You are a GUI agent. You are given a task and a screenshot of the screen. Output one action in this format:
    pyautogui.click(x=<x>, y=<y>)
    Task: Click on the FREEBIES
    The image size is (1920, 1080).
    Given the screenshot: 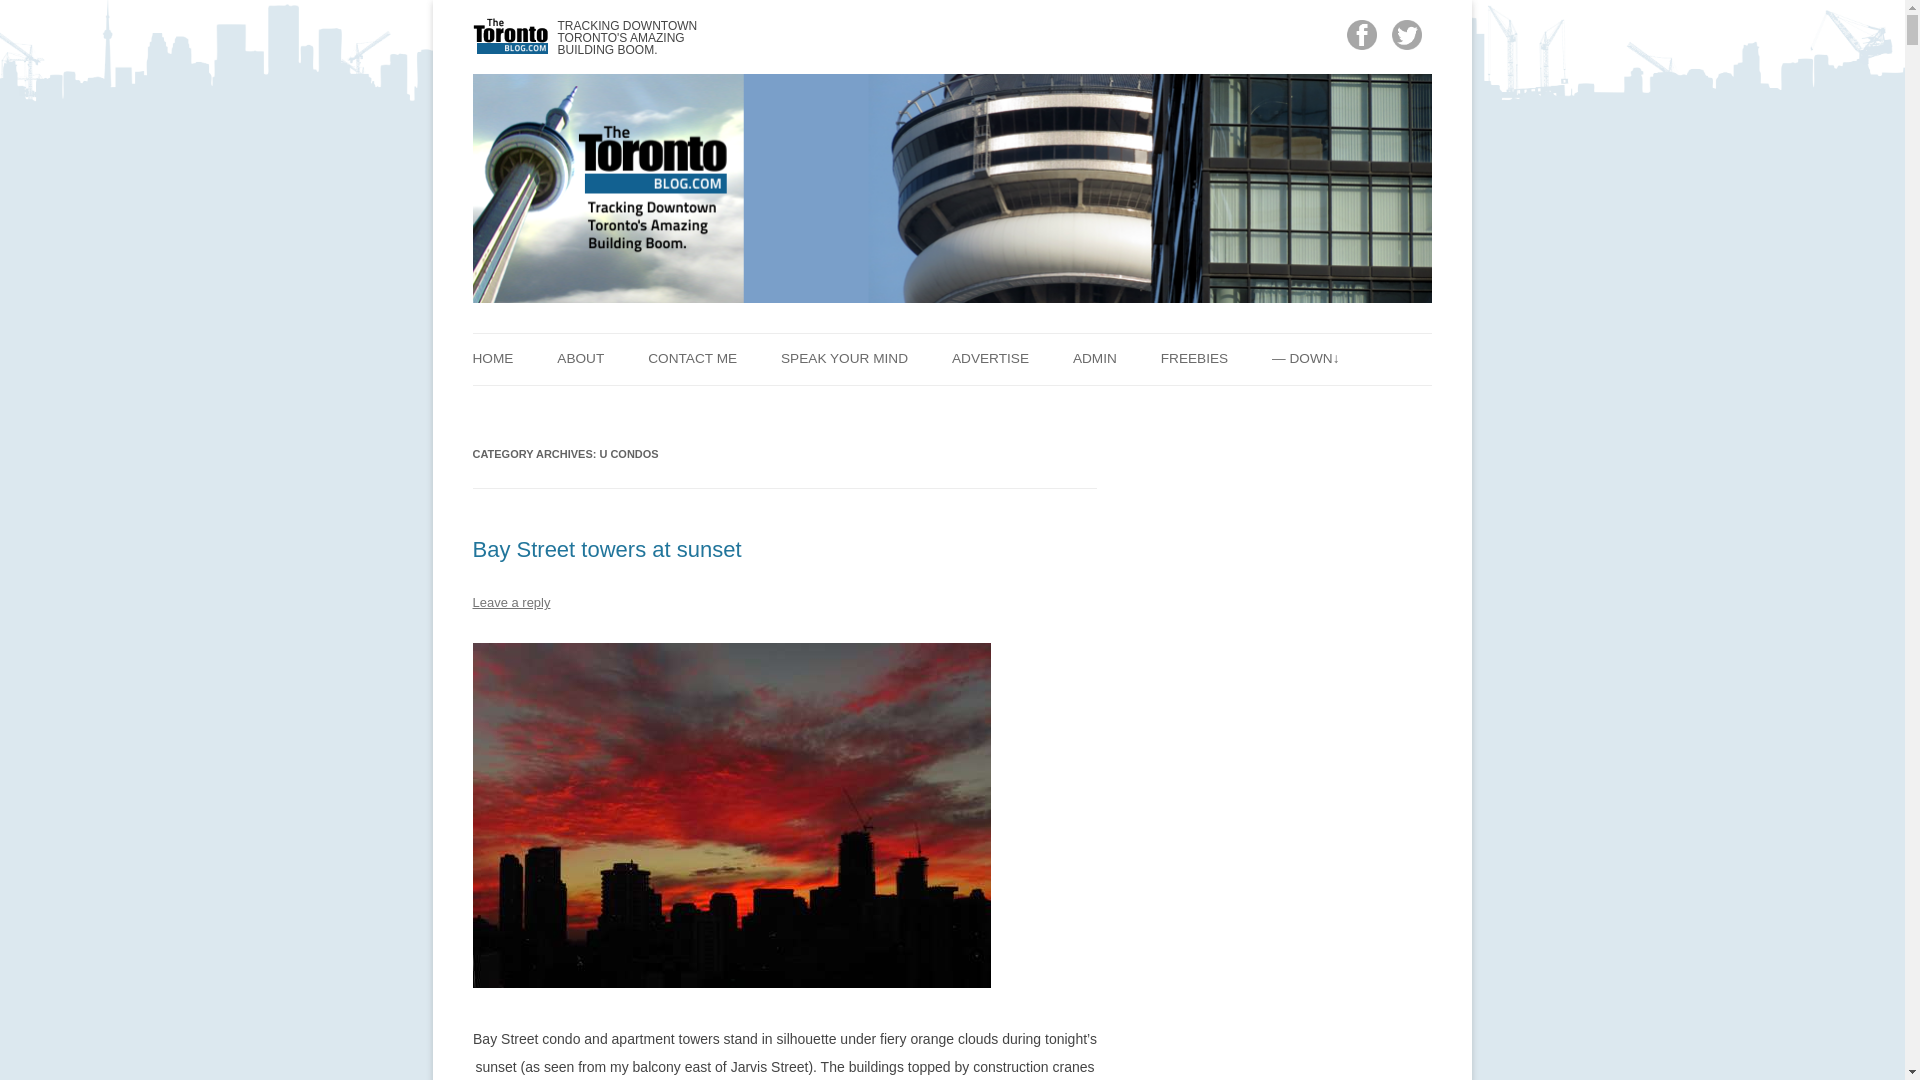 What is the action you would take?
    pyautogui.click(x=1194, y=358)
    